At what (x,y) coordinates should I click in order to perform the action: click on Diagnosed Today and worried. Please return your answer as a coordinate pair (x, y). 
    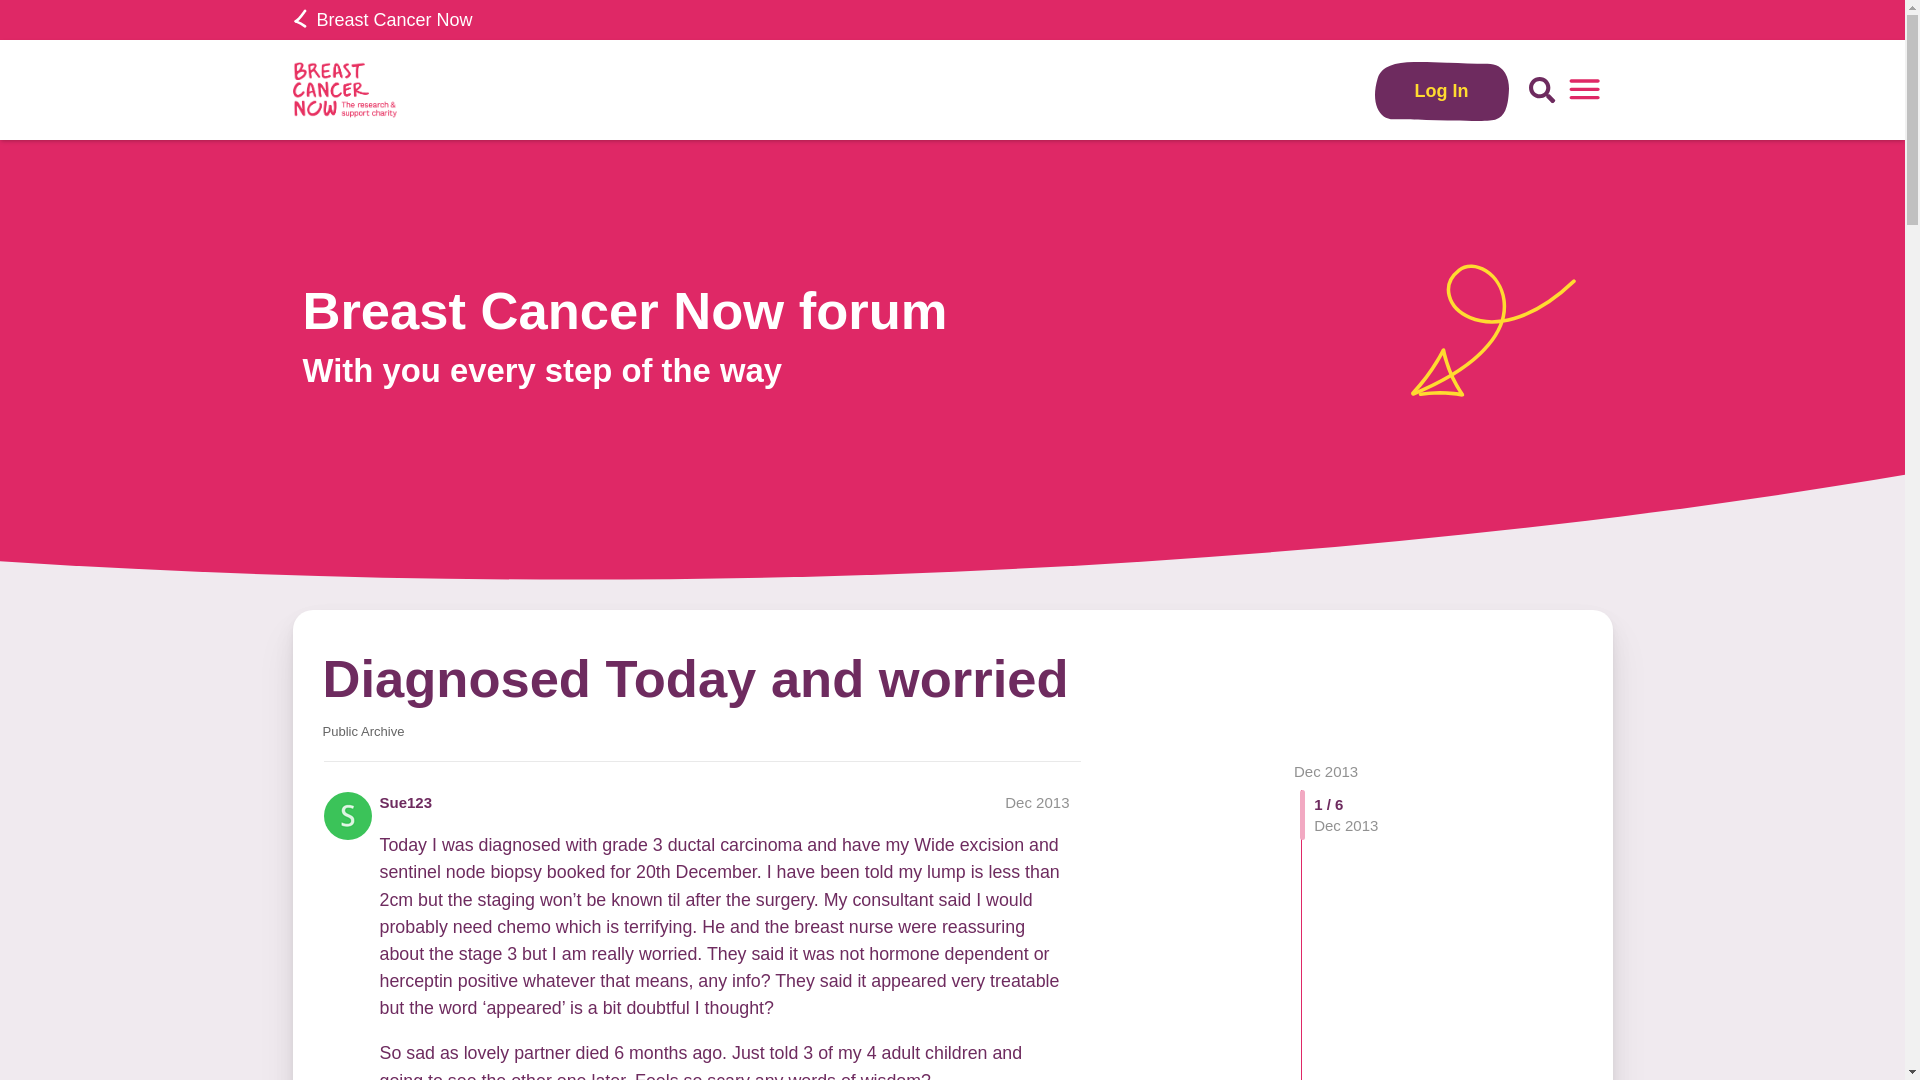
    Looking at the image, I should click on (694, 678).